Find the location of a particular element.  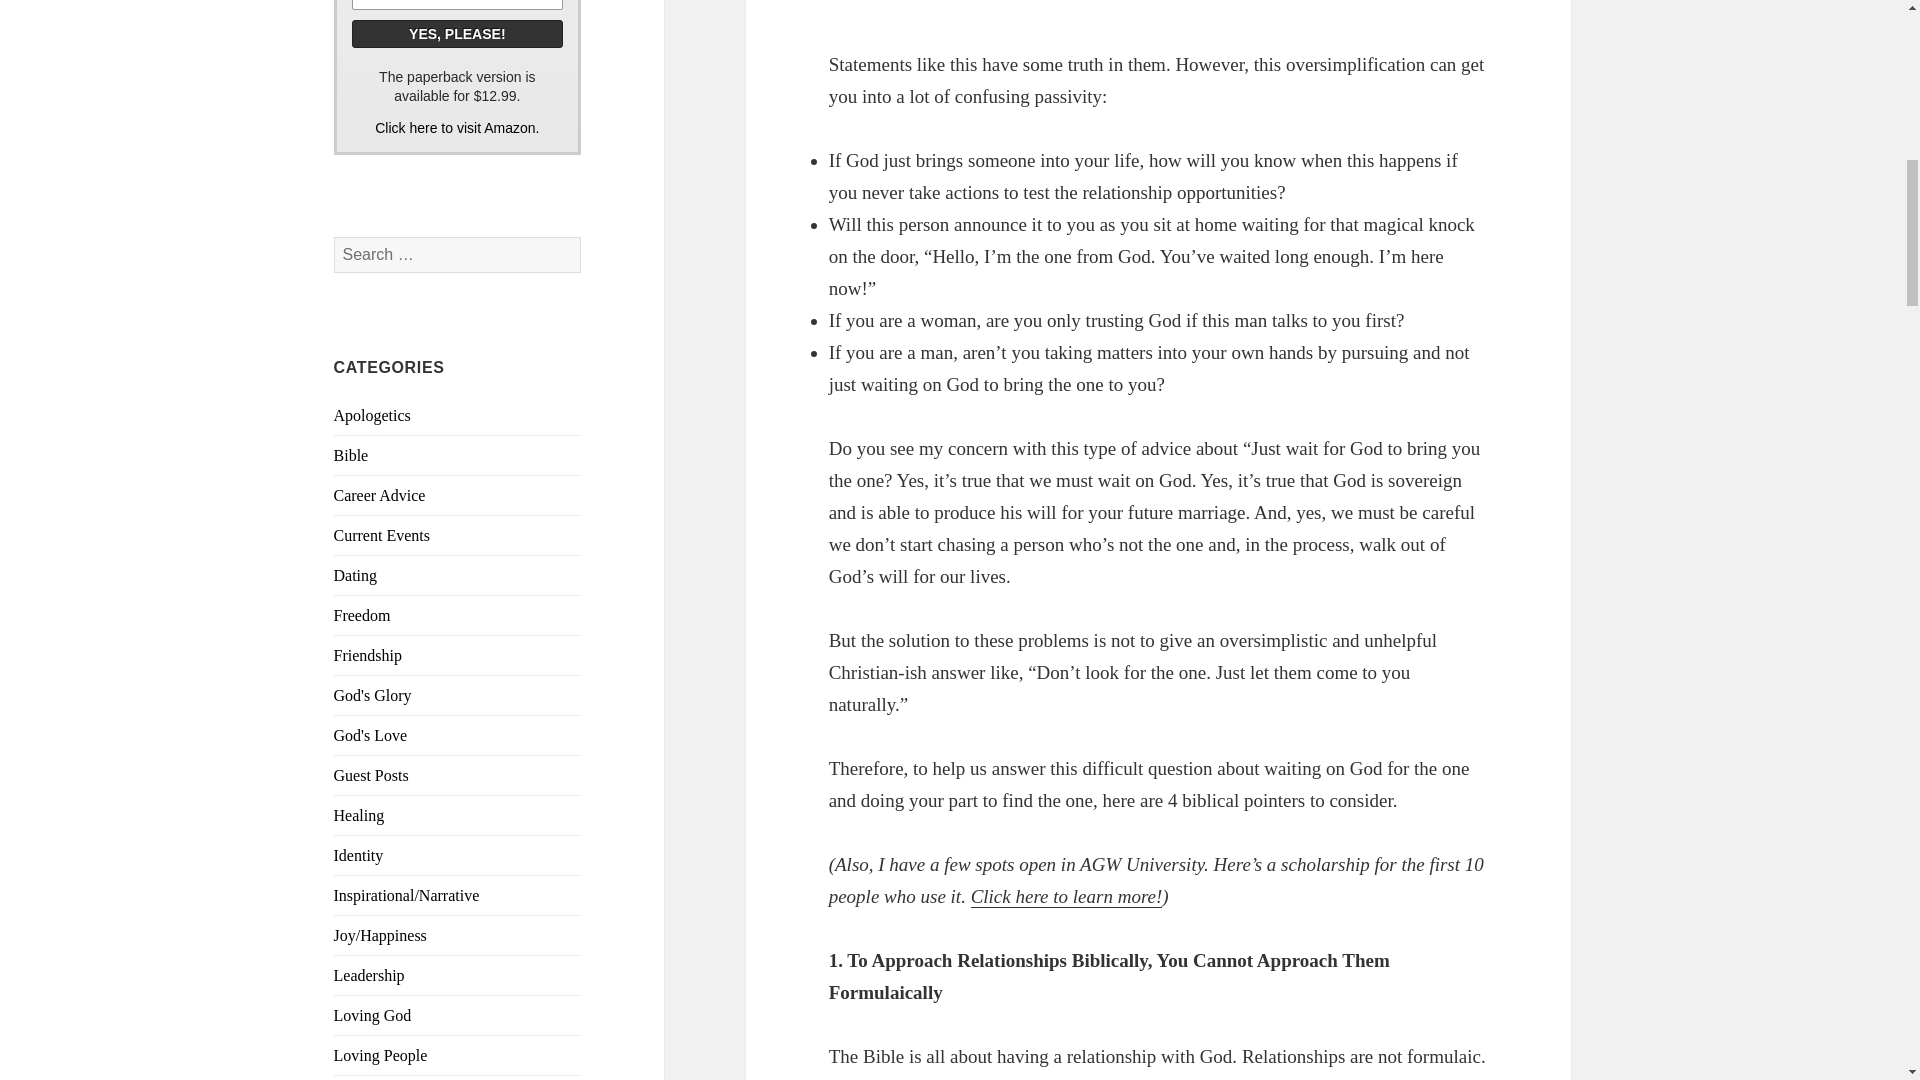

Freedom is located at coordinates (362, 615).